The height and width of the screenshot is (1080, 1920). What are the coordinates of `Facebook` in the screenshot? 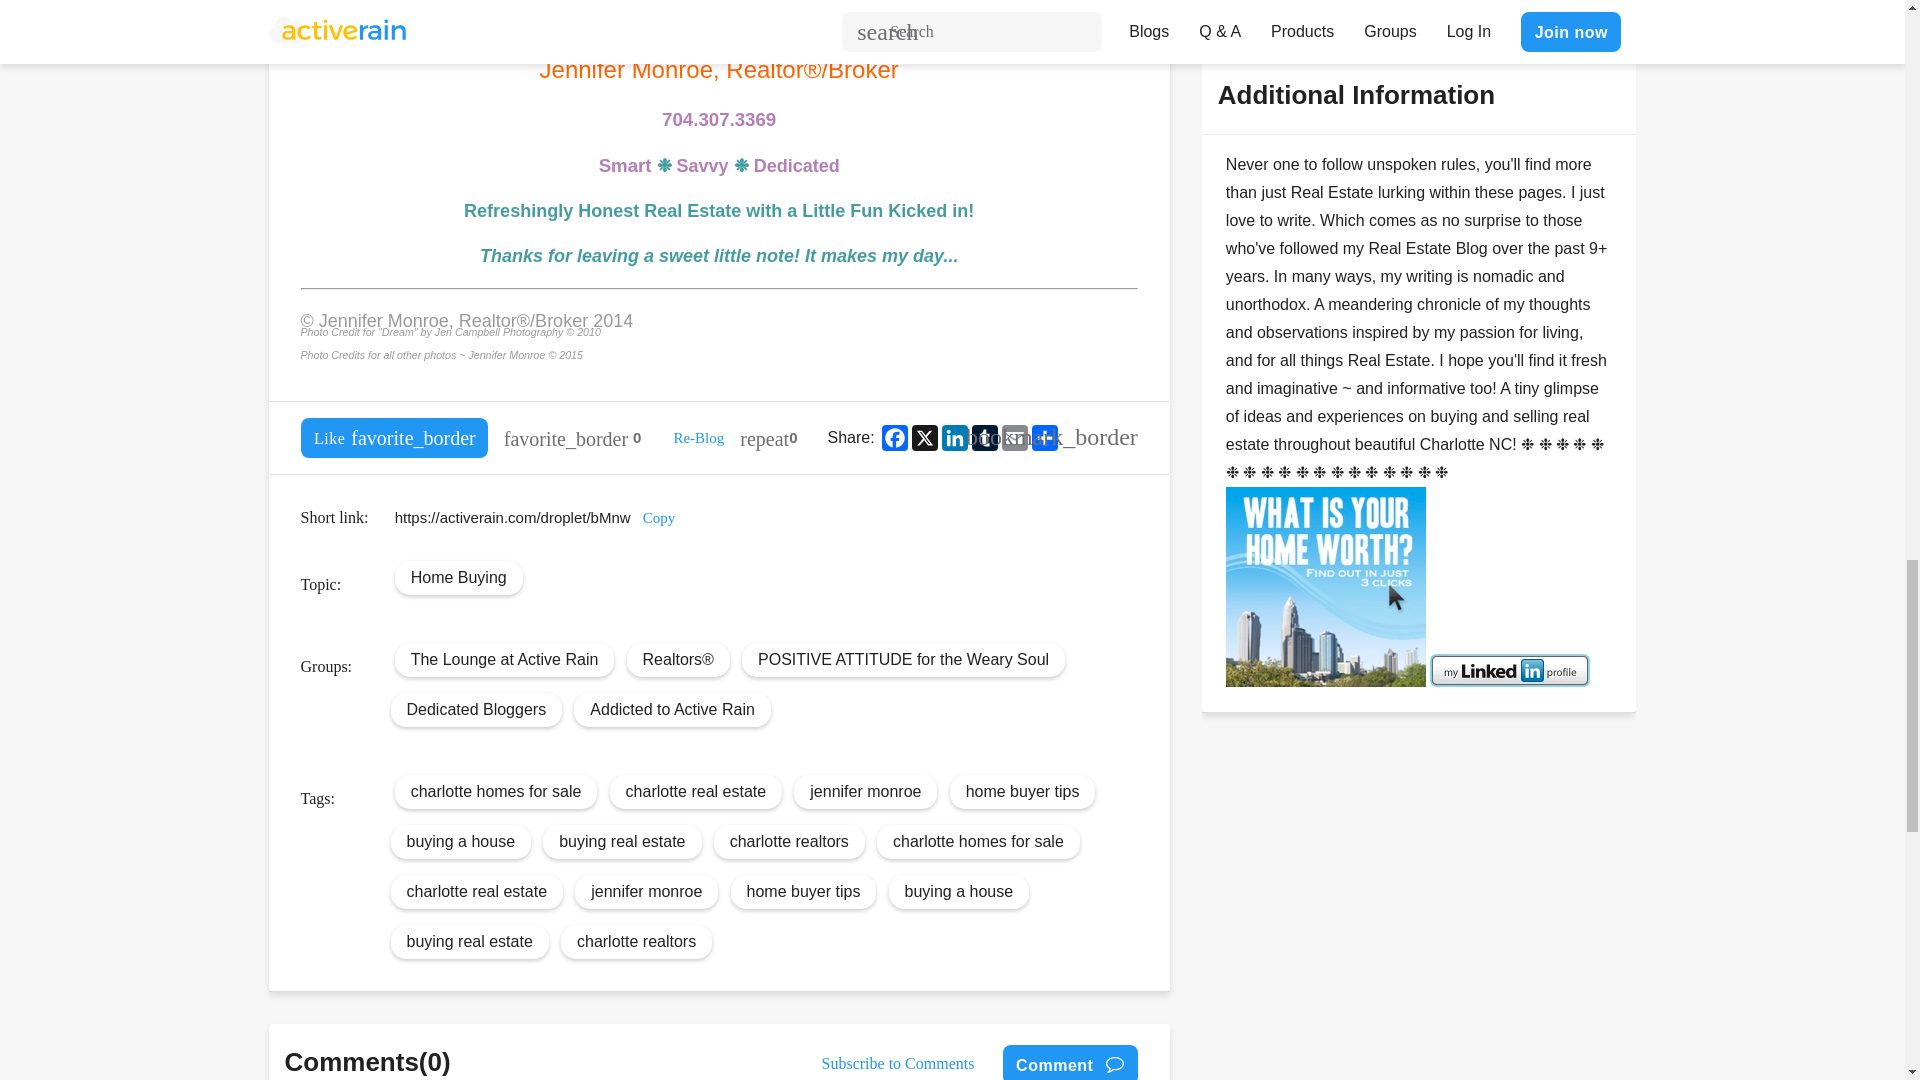 It's located at (894, 438).